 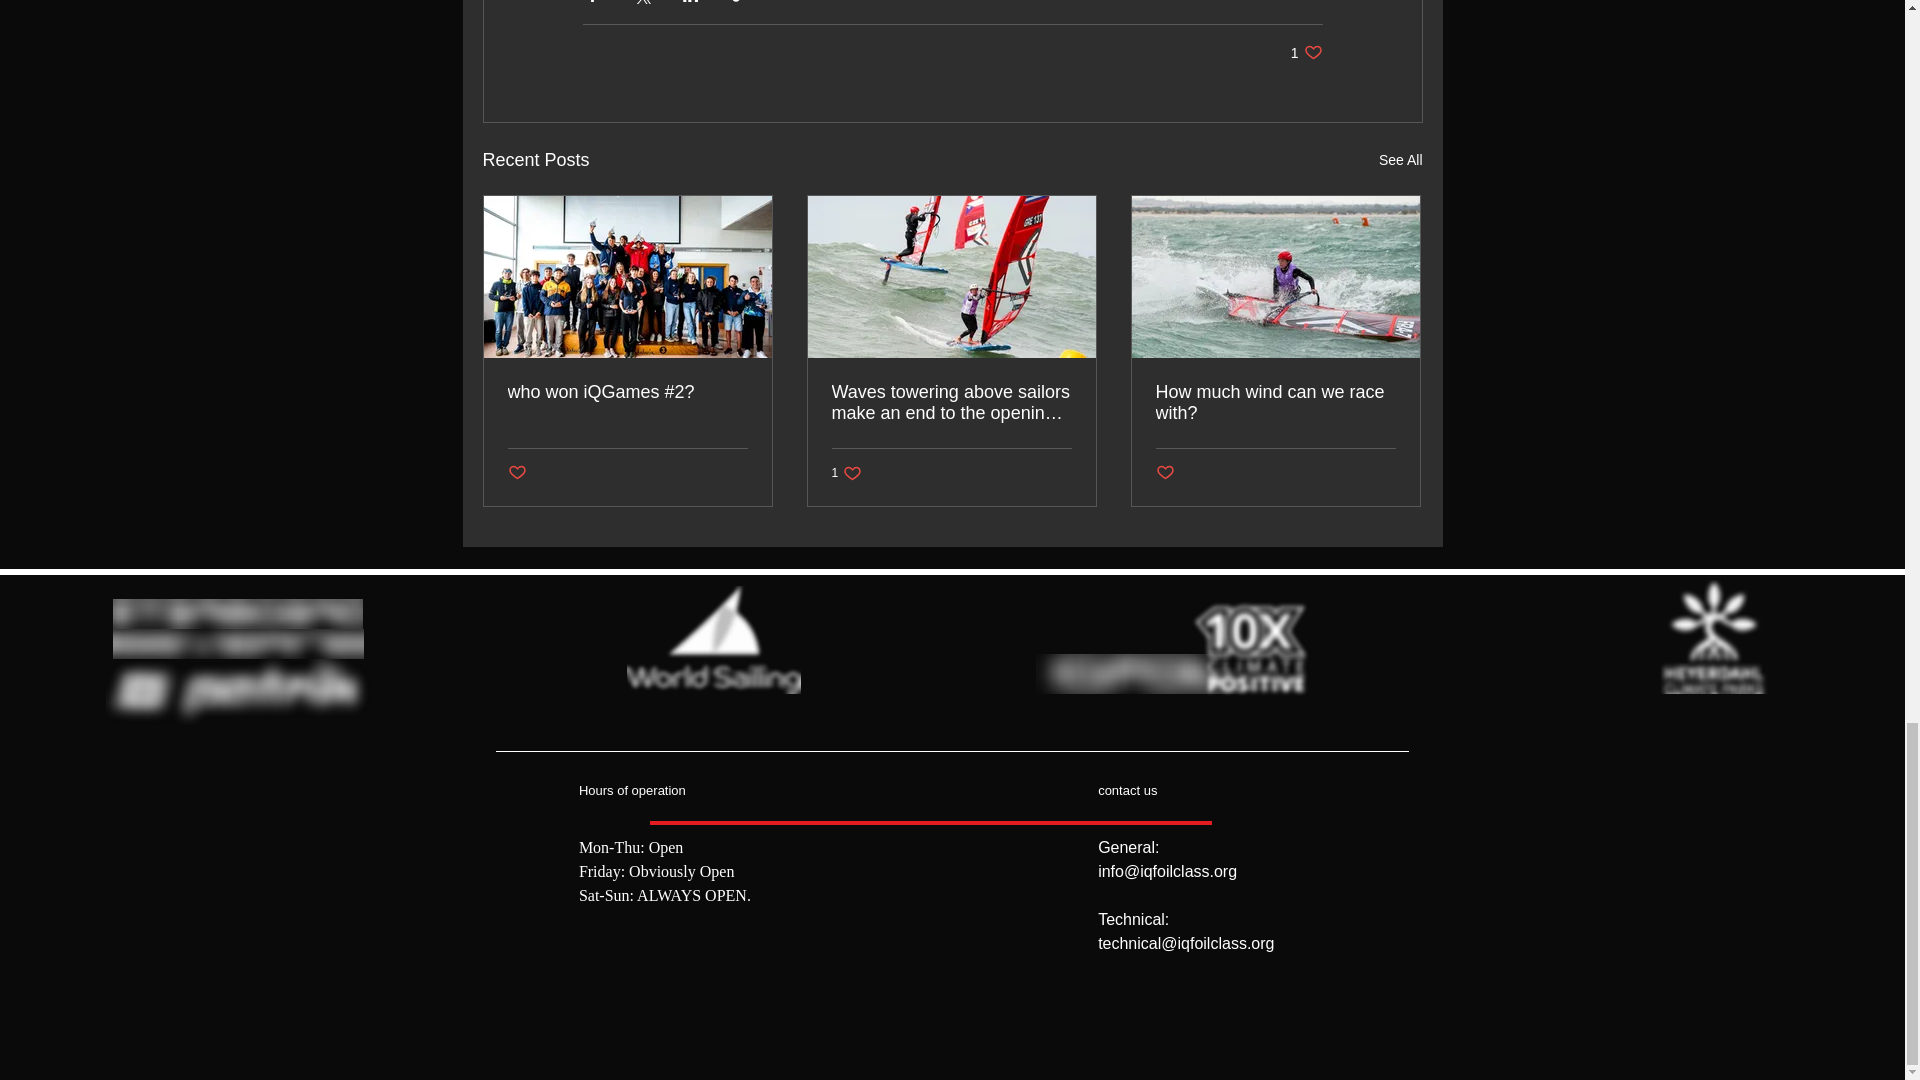 I want to click on See All, so click(x=1400, y=160).